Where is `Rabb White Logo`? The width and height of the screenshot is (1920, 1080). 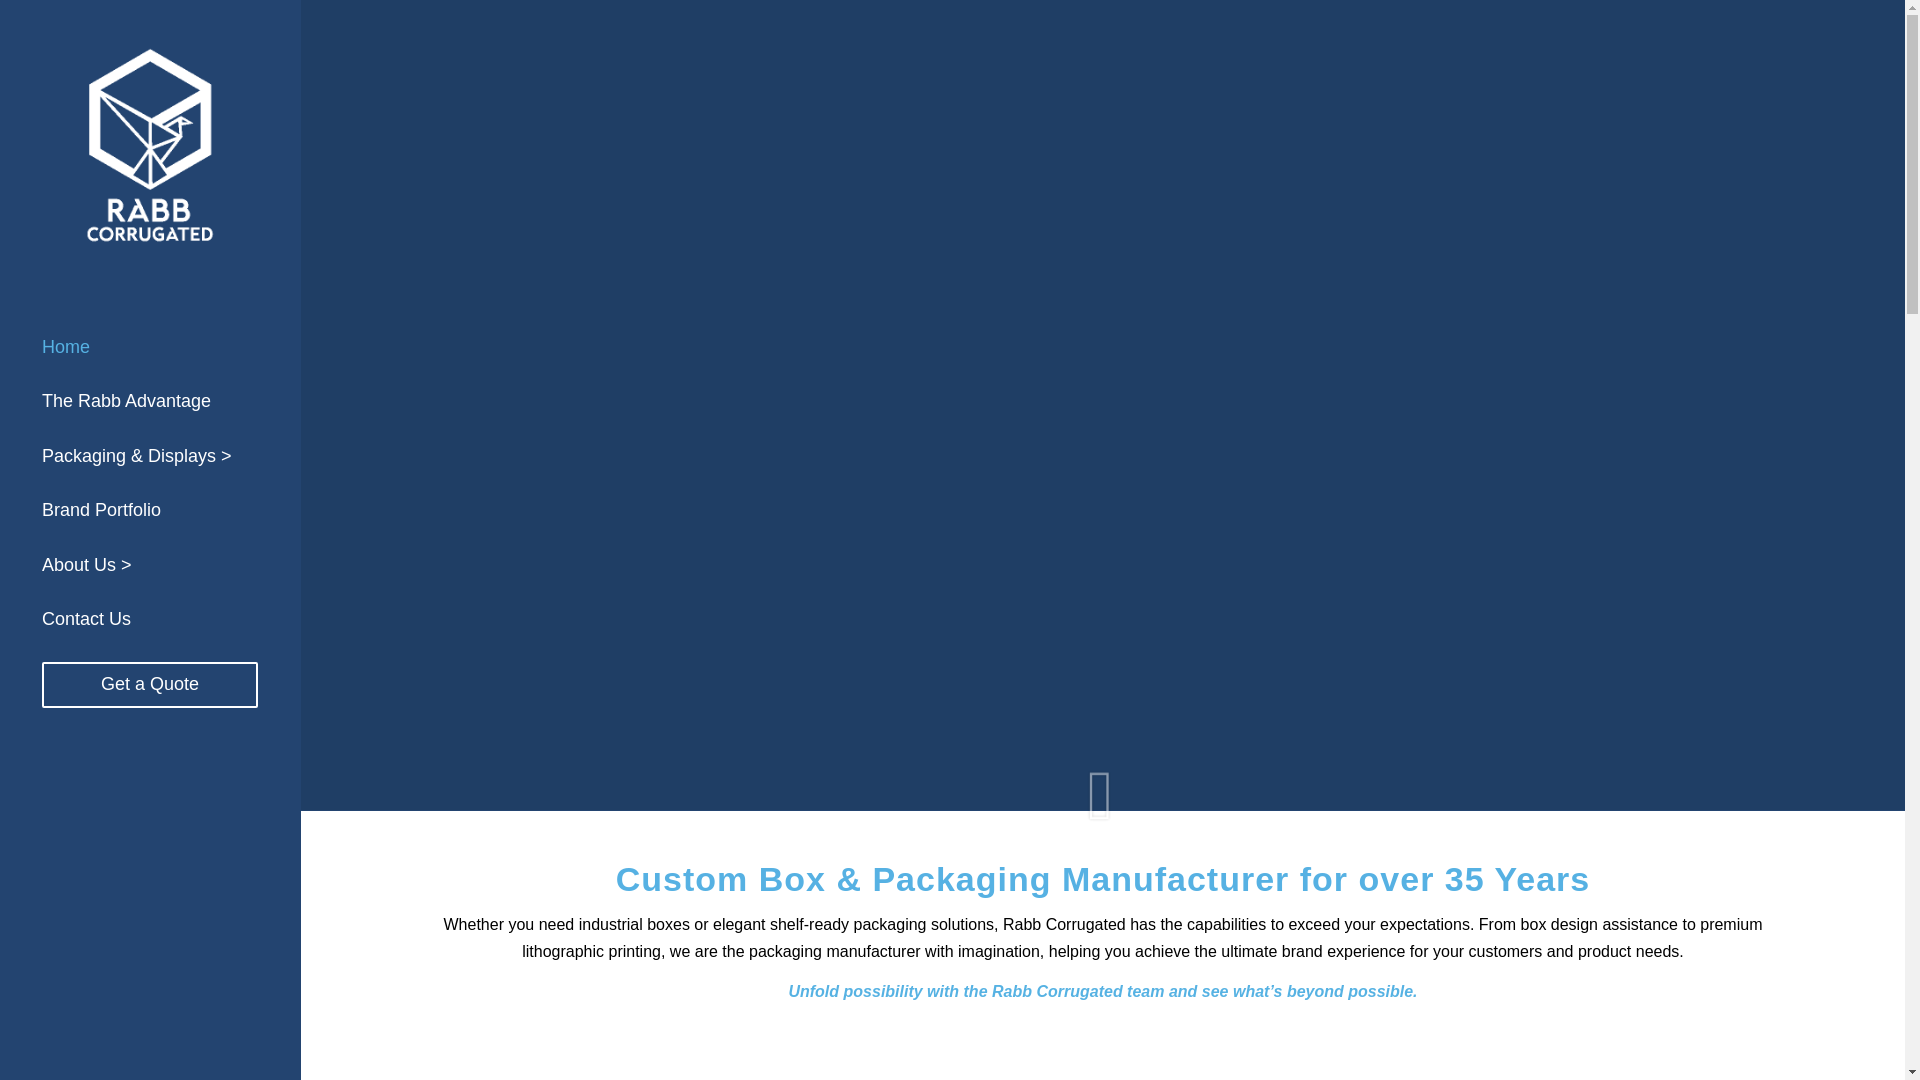
Rabb White Logo is located at coordinates (150, 150).